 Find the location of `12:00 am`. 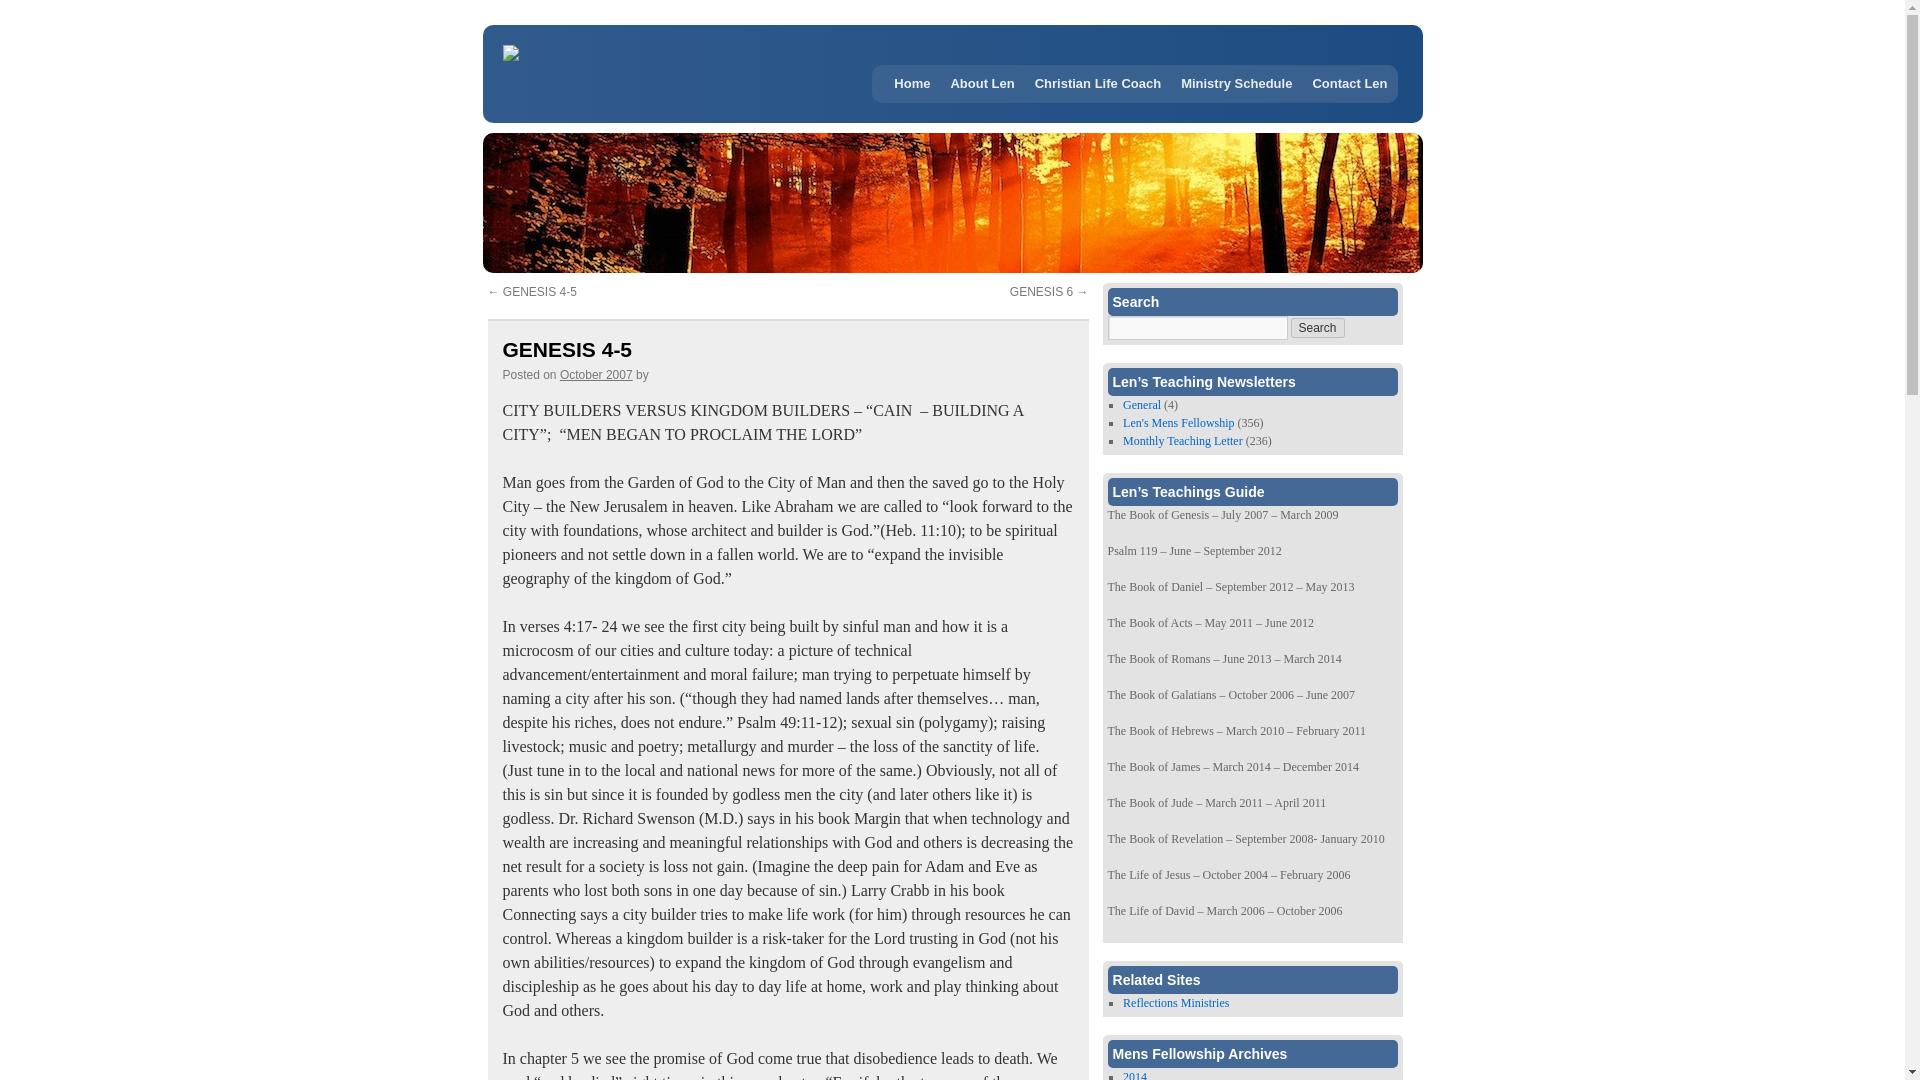

12:00 am is located at coordinates (596, 375).